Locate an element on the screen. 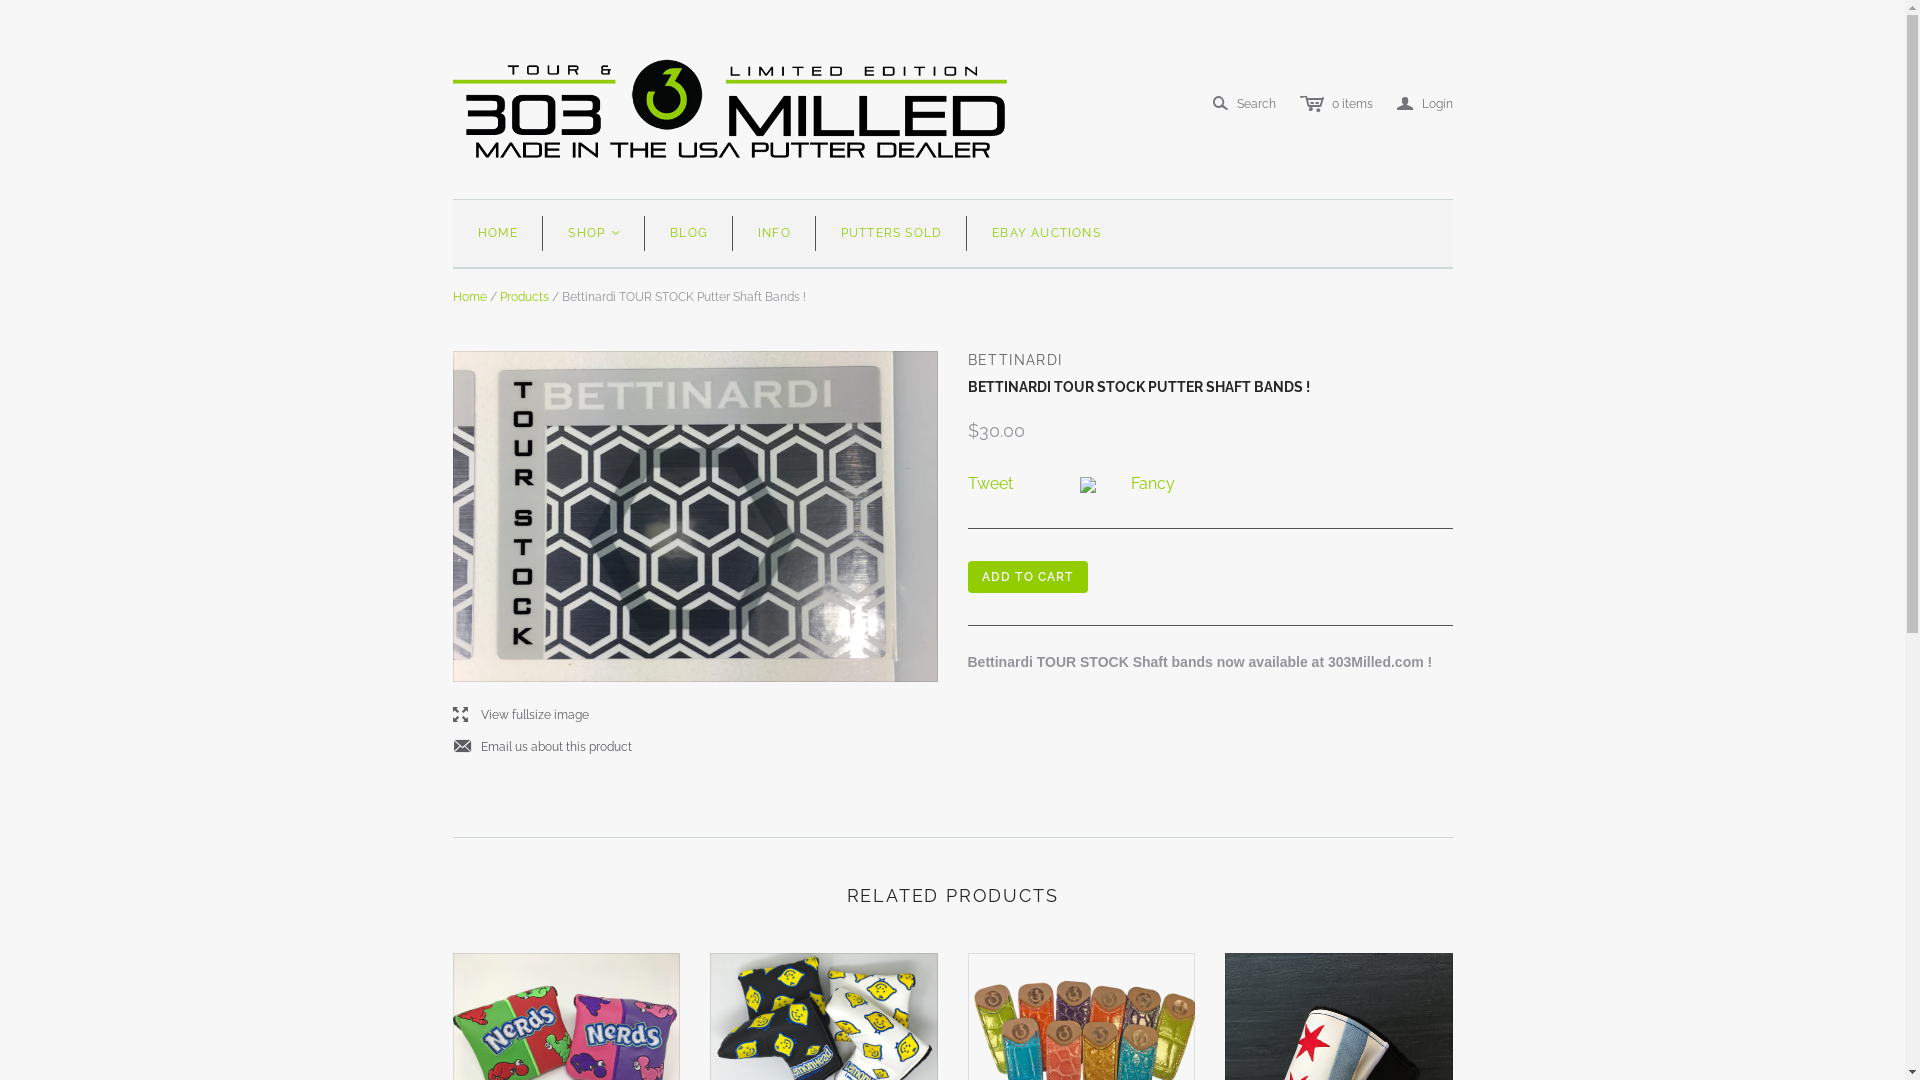  Add to cart is located at coordinates (1028, 577).